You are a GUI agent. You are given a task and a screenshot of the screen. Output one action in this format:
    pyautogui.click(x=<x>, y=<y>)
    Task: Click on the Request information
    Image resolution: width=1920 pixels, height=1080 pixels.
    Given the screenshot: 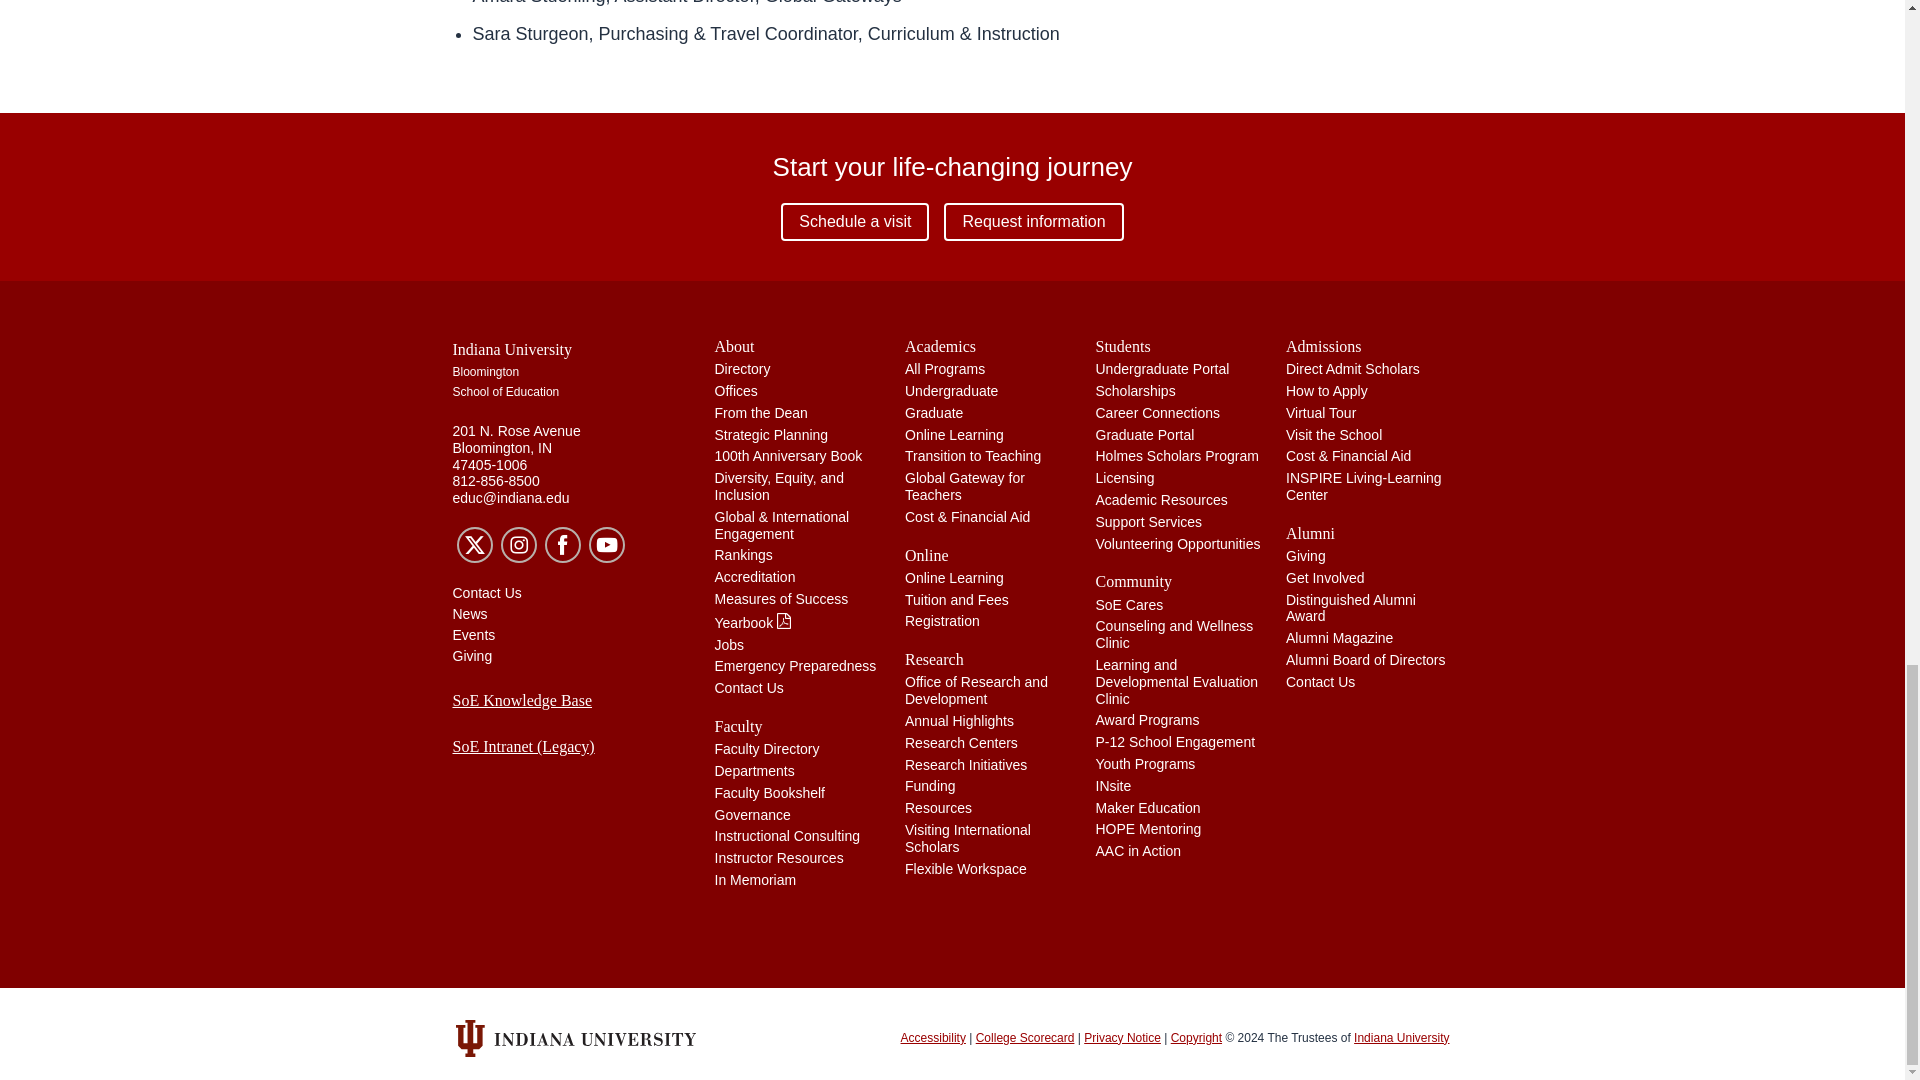 What is the action you would take?
    pyautogui.click(x=1034, y=222)
    